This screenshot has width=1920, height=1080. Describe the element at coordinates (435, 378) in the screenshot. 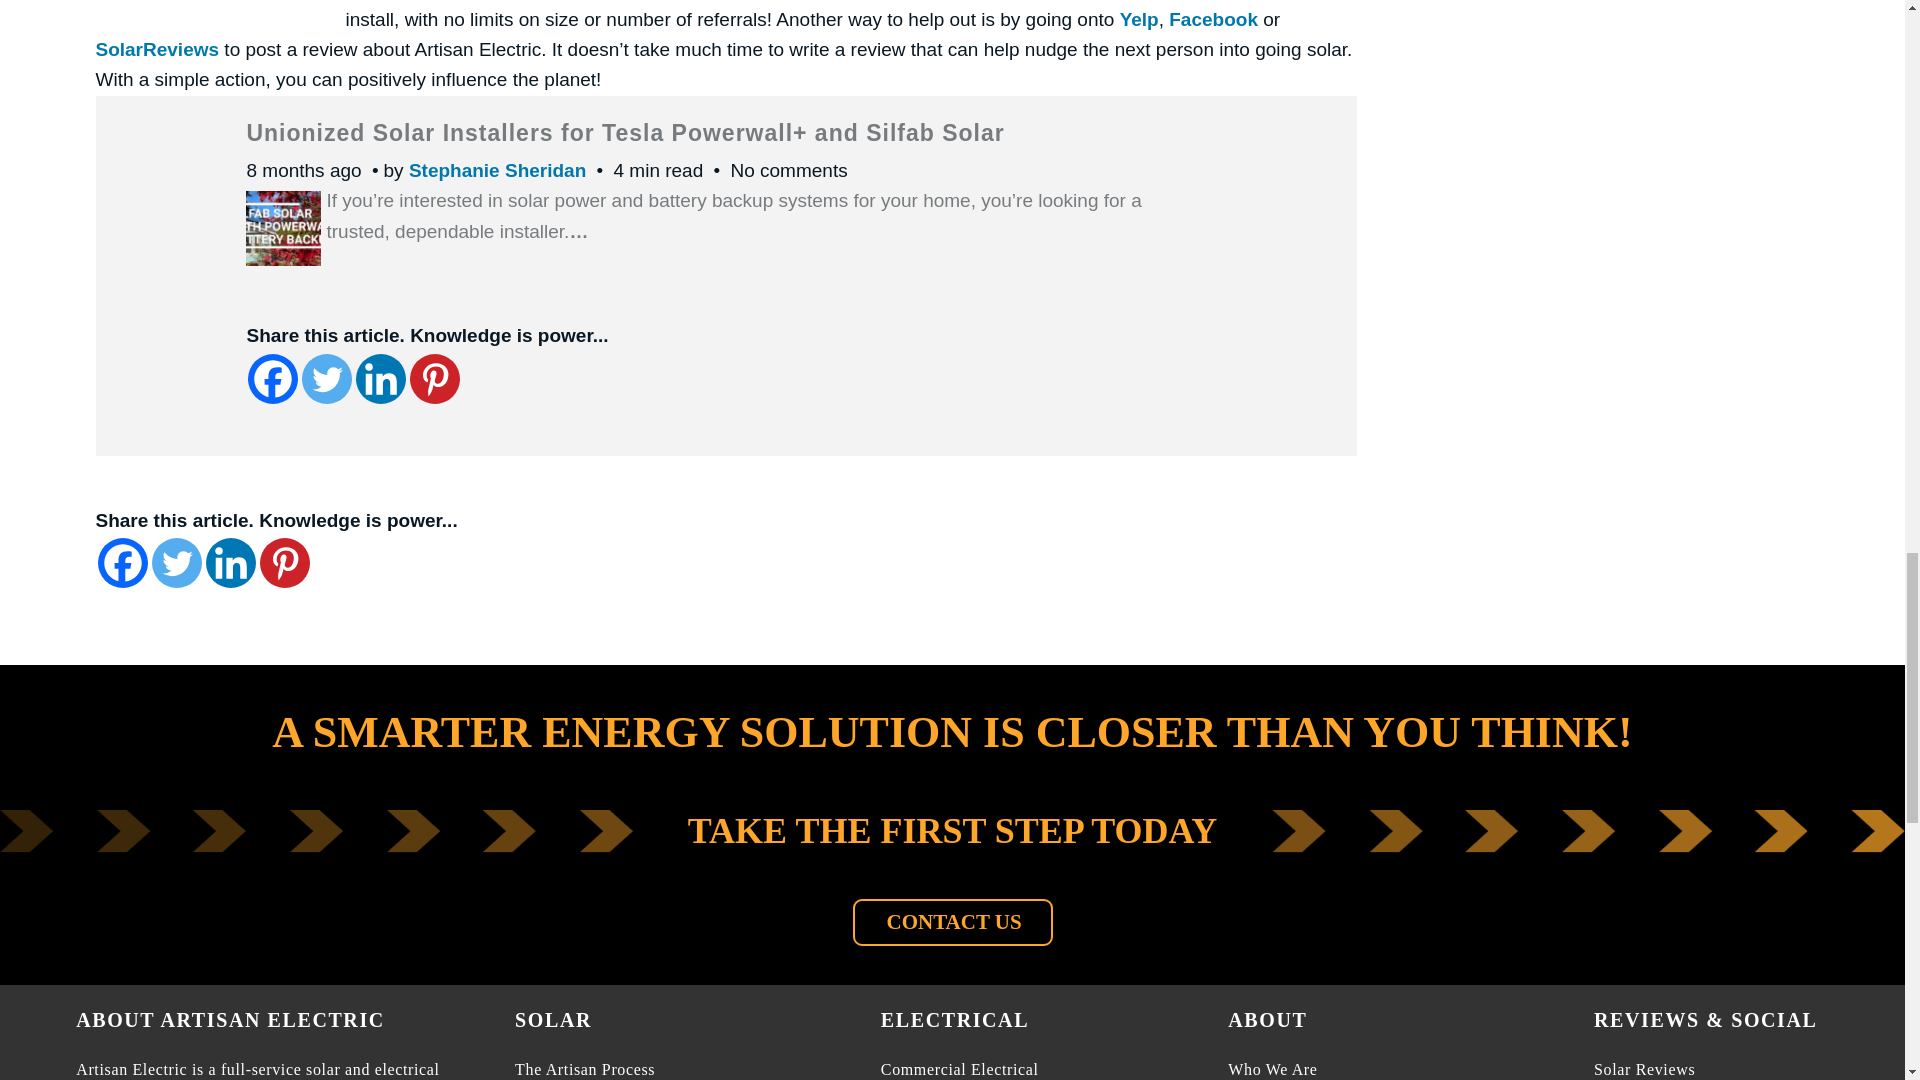

I see `Pinterest` at that location.